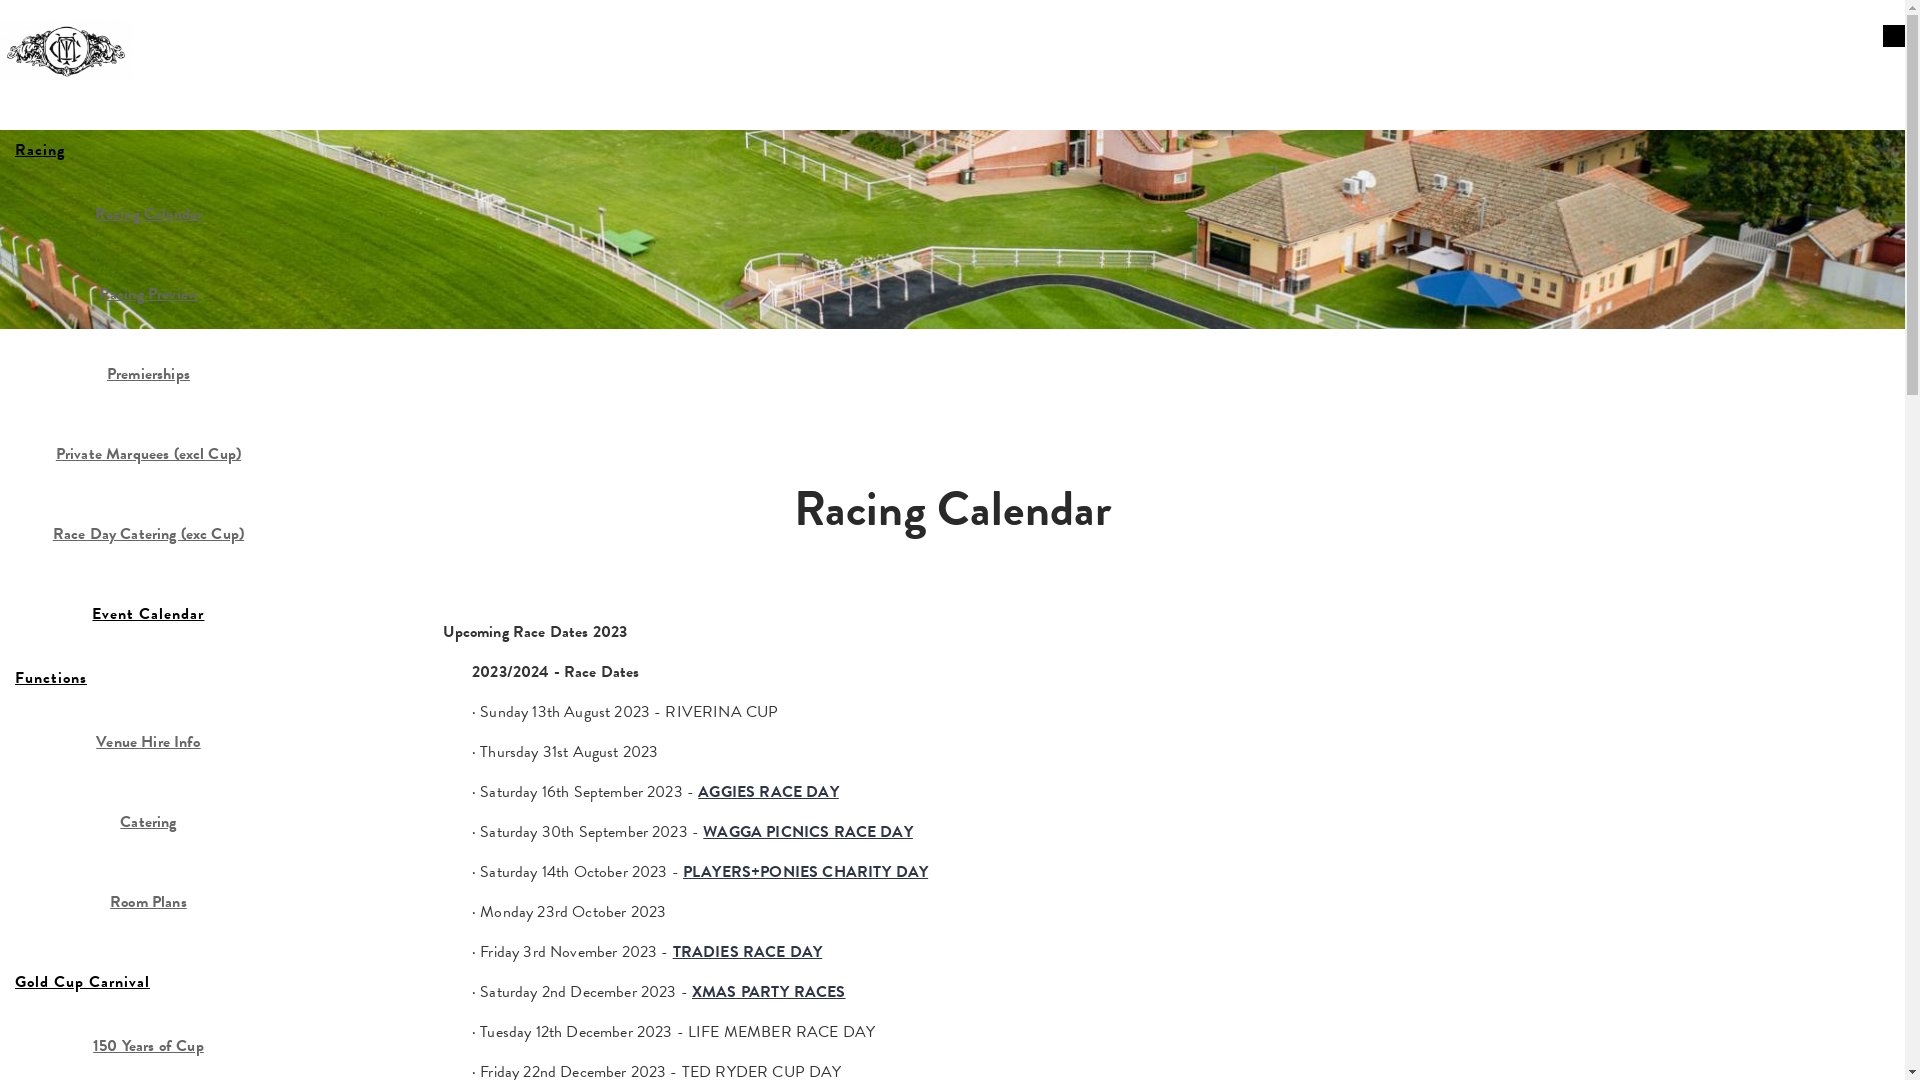 The image size is (1920, 1080). Describe the element at coordinates (148, 214) in the screenshot. I see `Racing Calendar` at that location.